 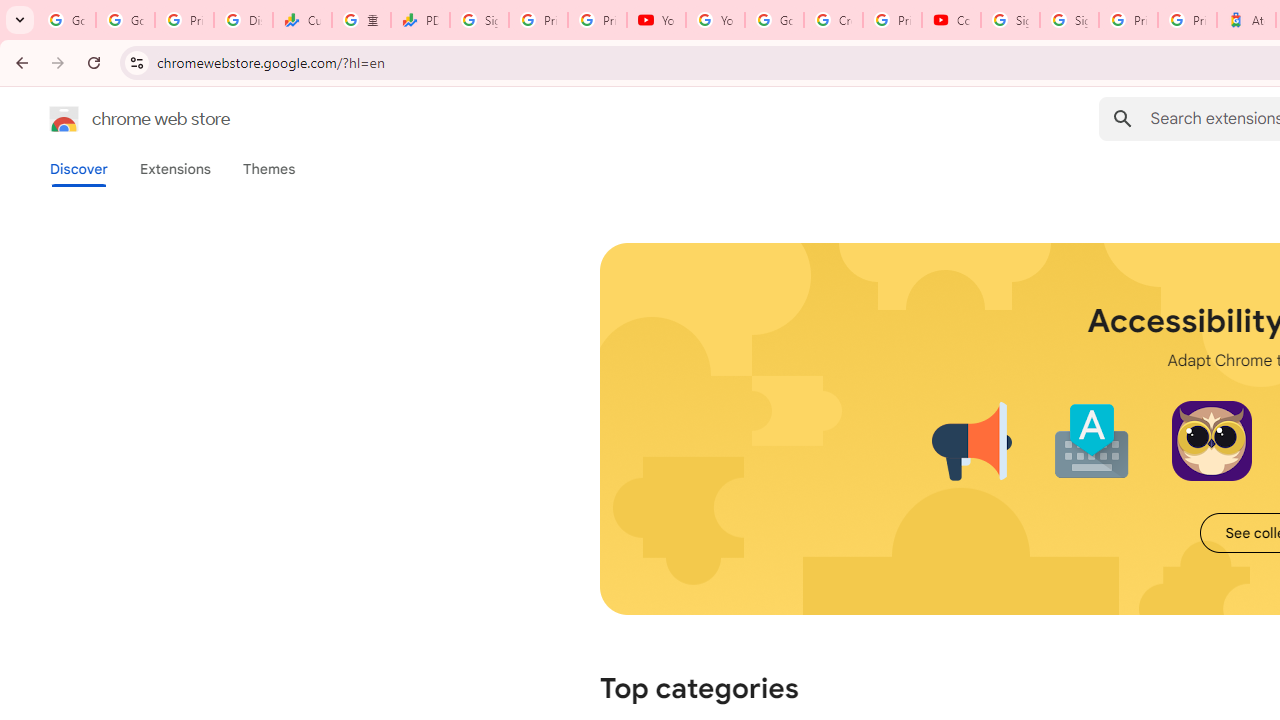 What do you see at coordinates (832, 20) in the screenshot?
I see `Create your Google Account` at bounding box center [832, 20].